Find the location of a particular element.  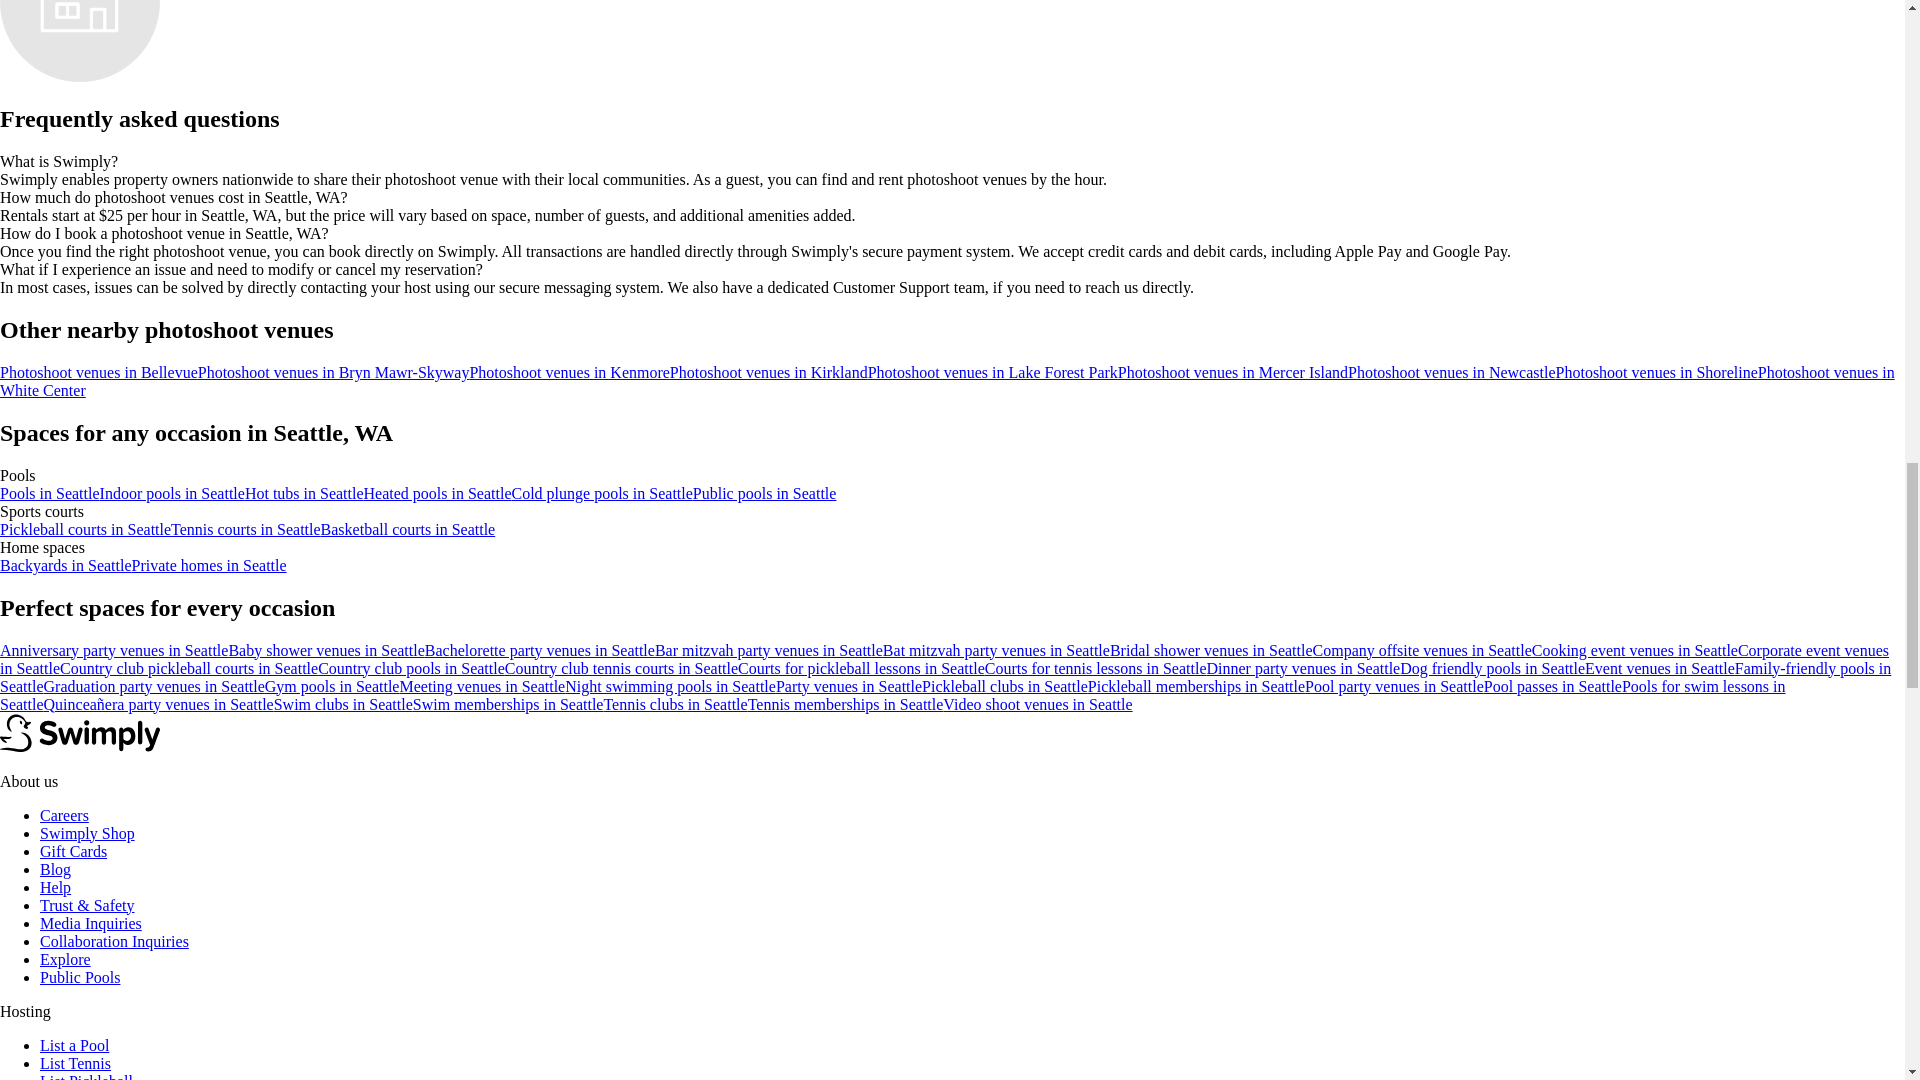

Hot tubs in Seattle is located at coordinates (304, 493).